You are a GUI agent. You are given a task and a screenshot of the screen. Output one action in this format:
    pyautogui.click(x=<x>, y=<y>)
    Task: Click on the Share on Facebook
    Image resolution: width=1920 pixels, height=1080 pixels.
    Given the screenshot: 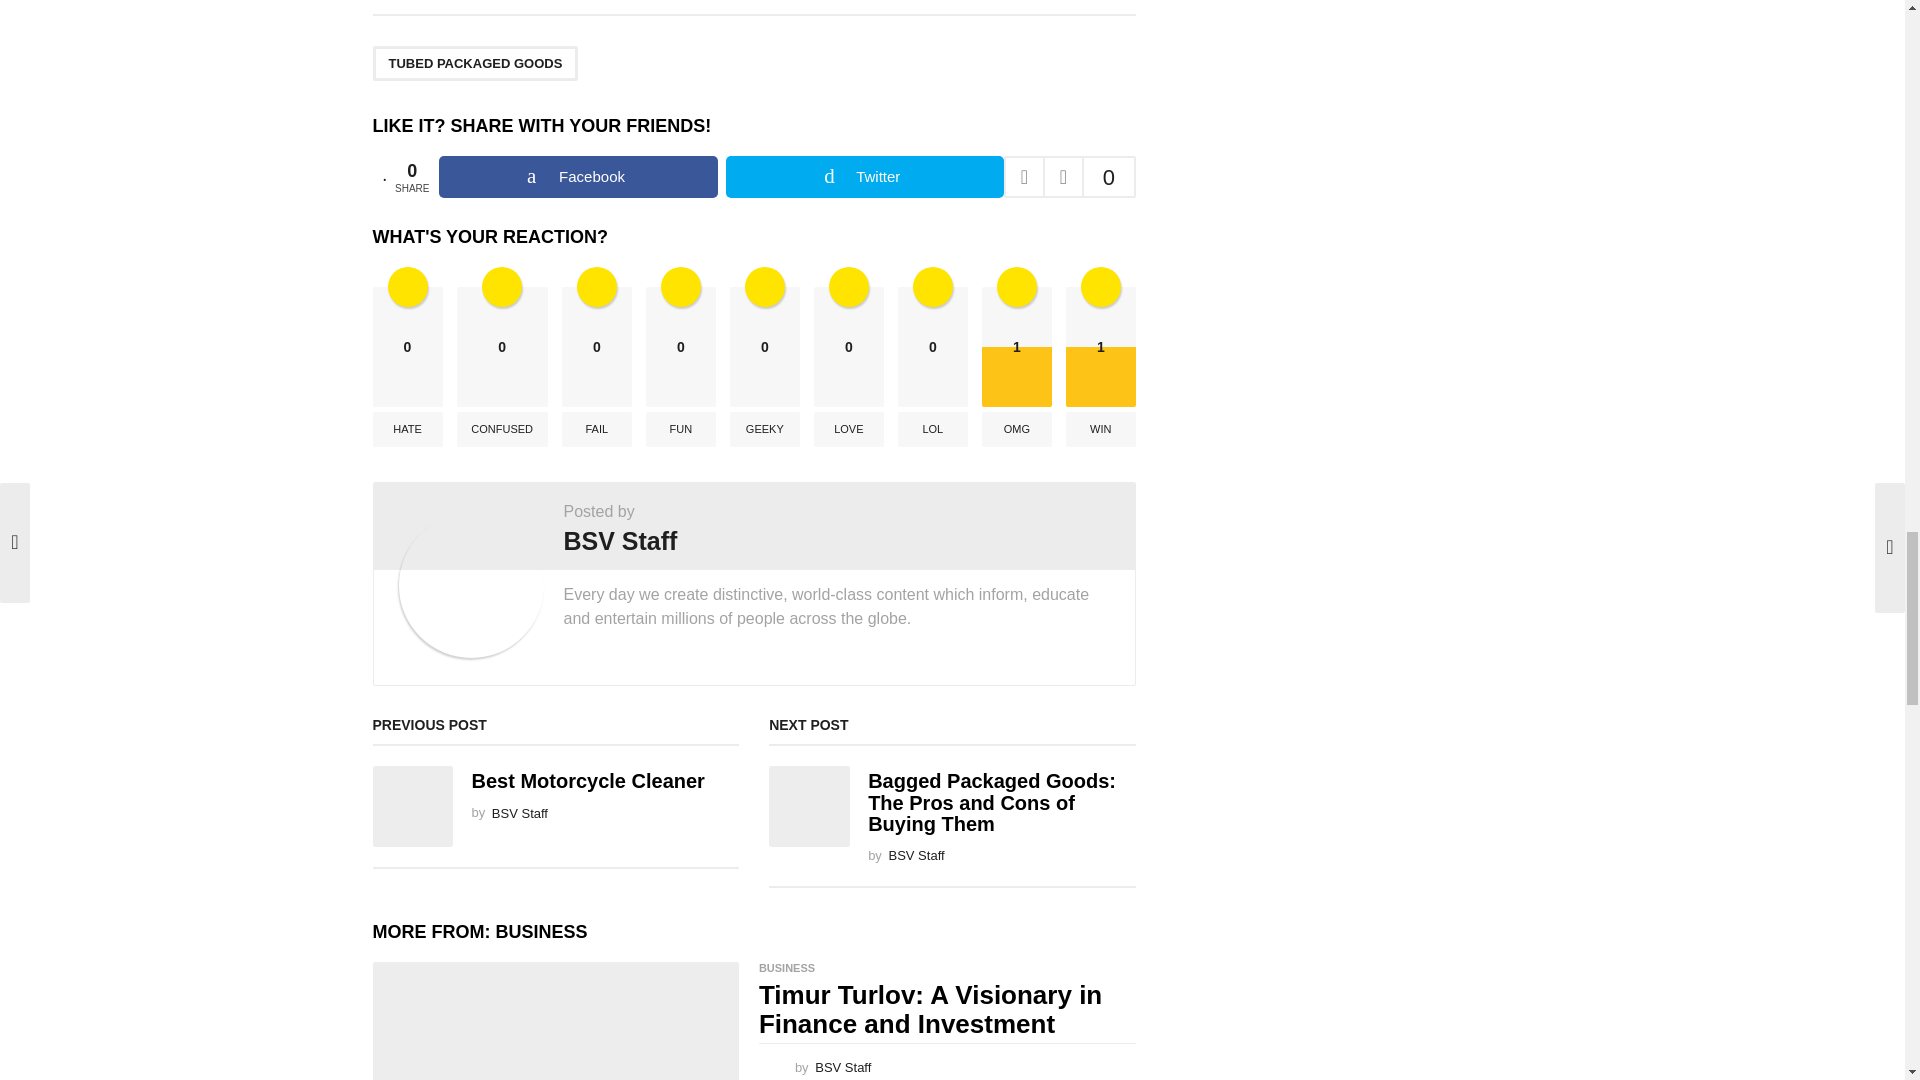 What is the action you would take?
    pyautogui.click(x=578, y=176)
    